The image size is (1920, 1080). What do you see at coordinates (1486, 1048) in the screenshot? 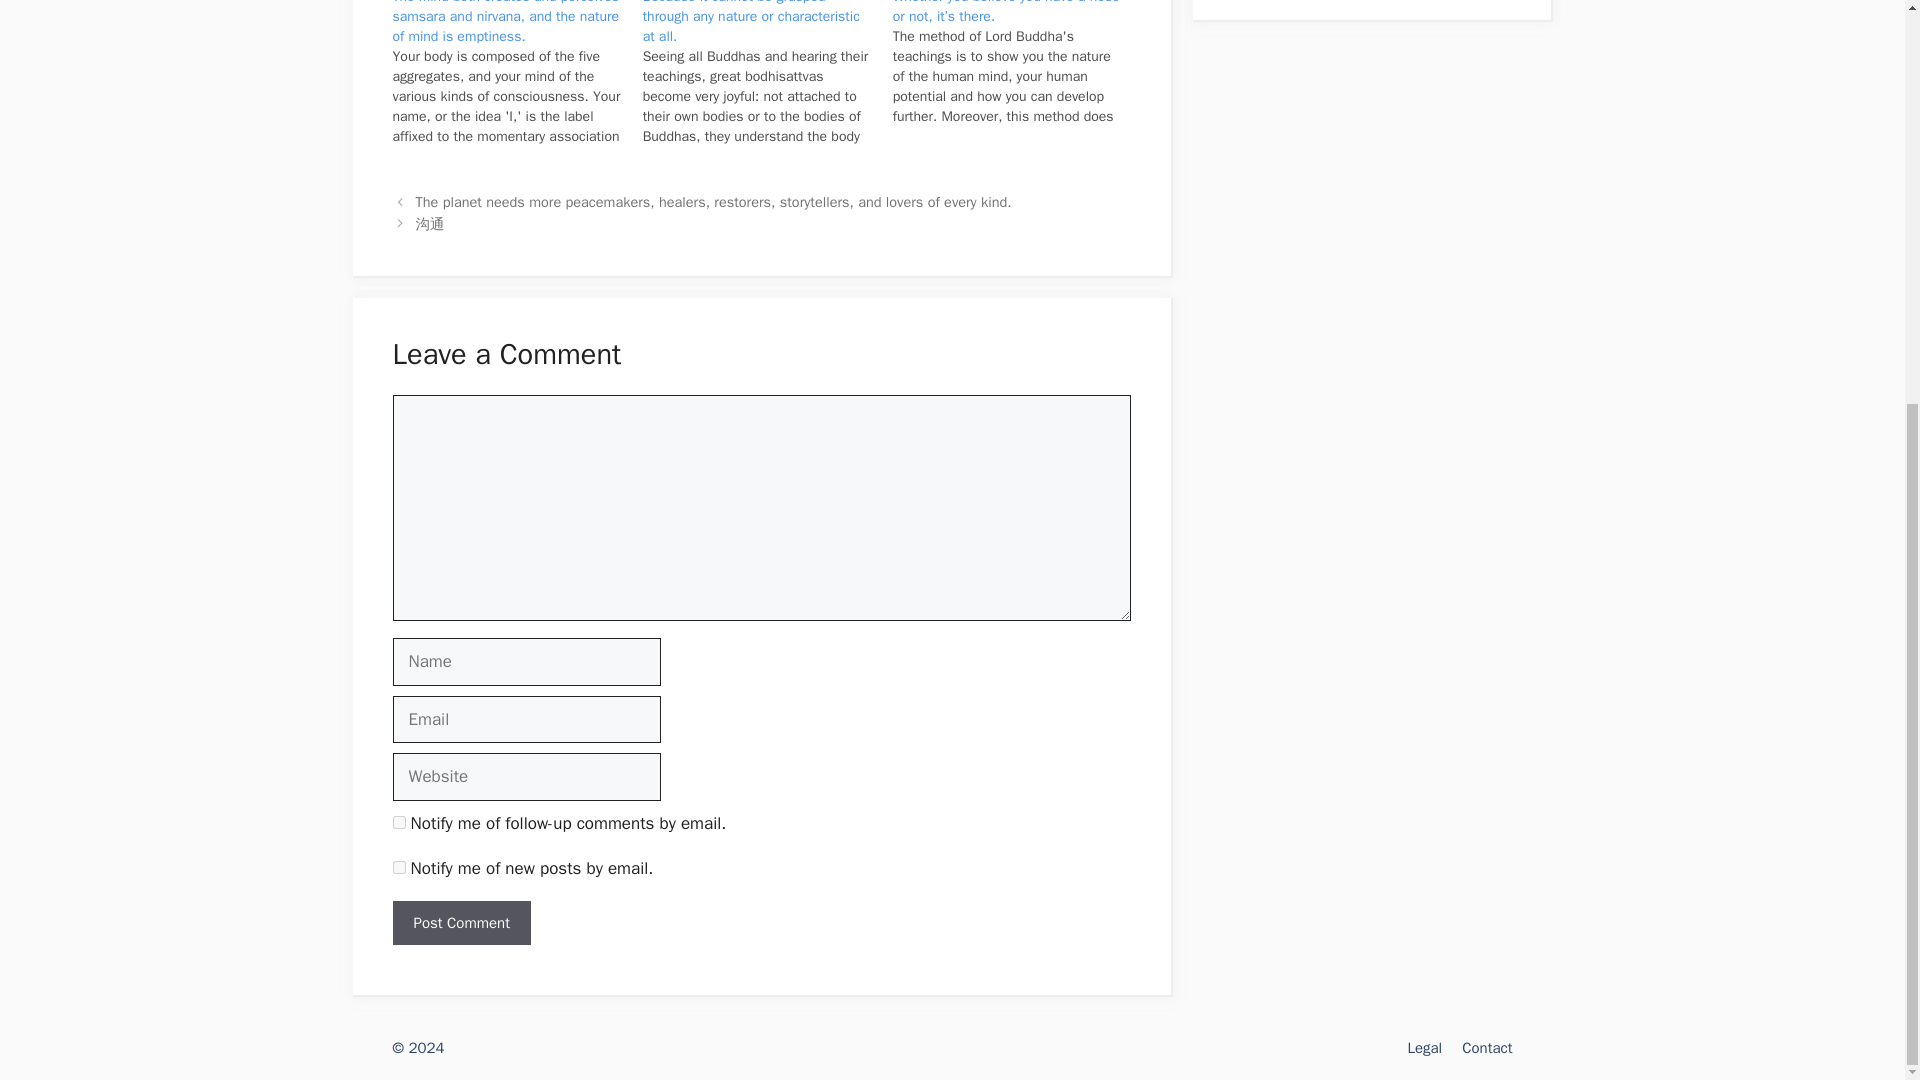
I see `Contact` at bounding box center [1486, 1048].